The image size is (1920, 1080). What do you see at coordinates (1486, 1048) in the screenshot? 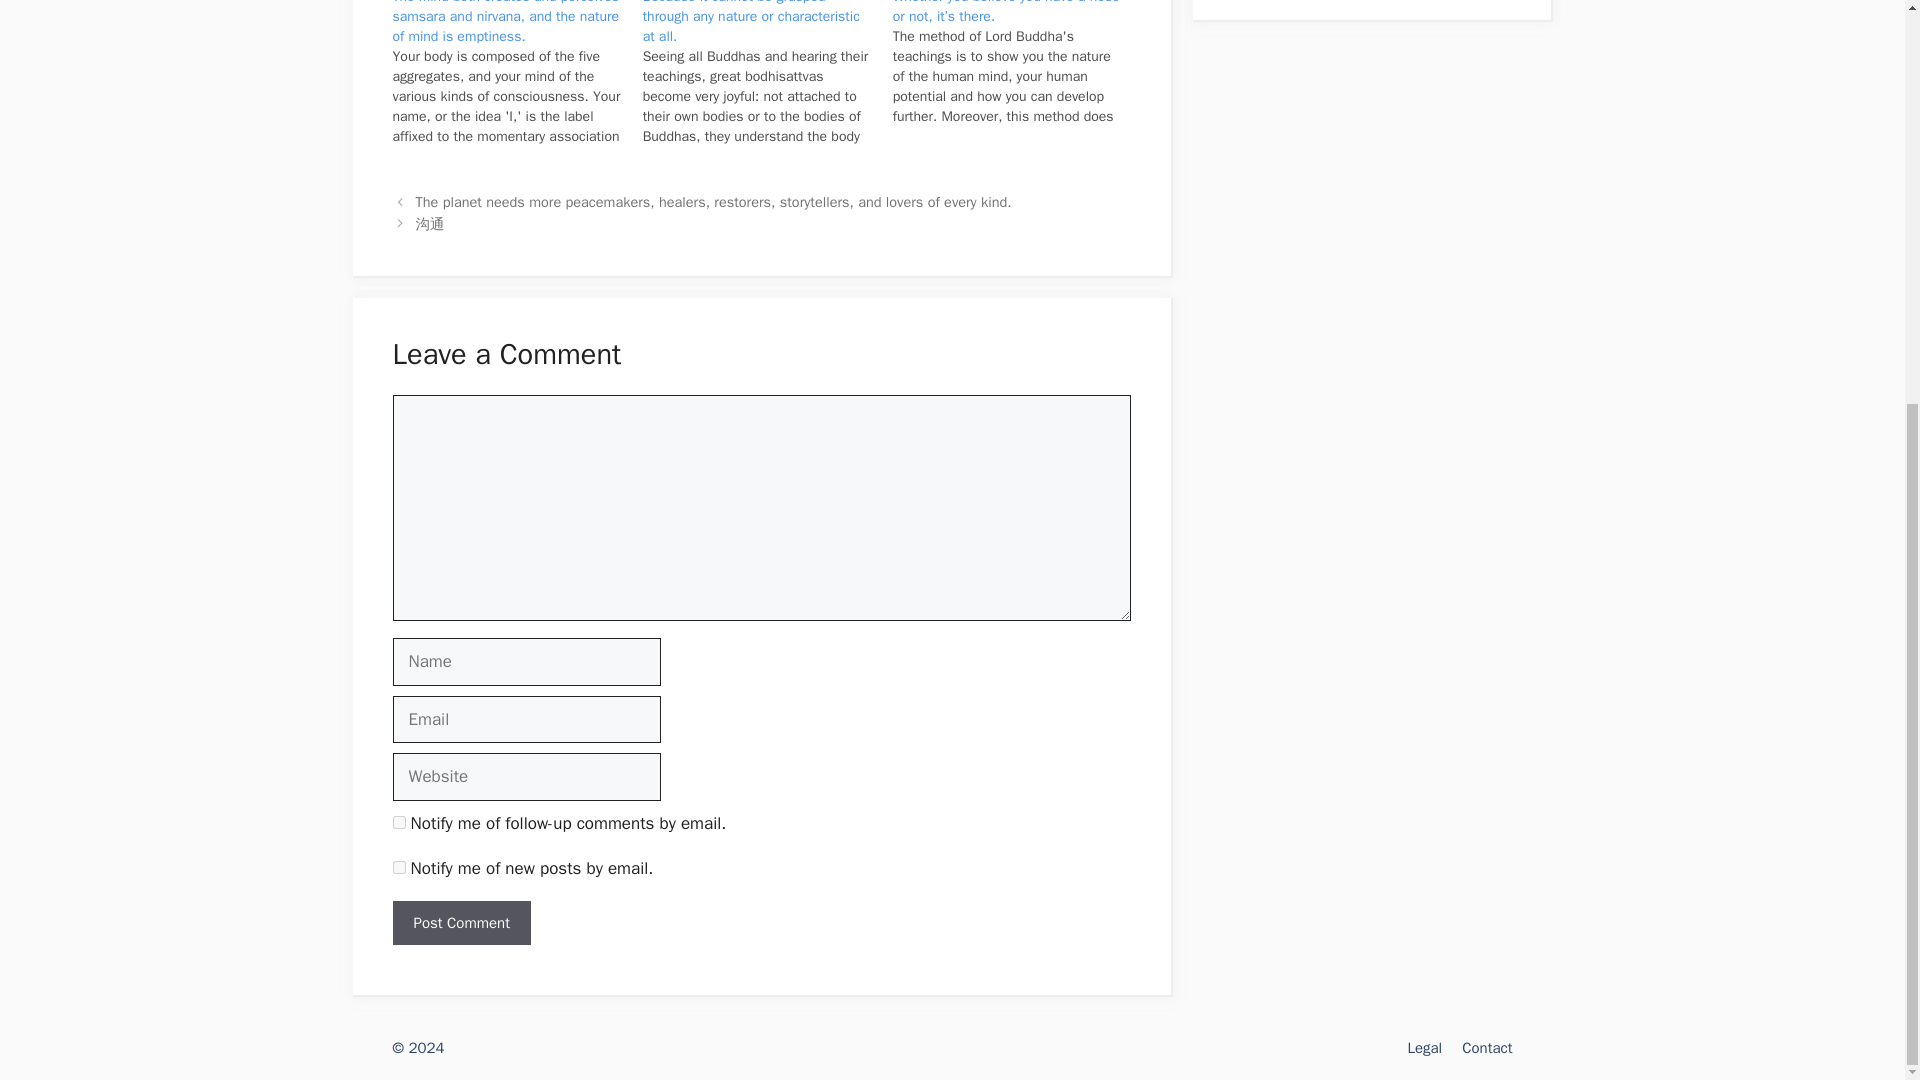
I see `Contact` at bounding box center [1486, 1048].